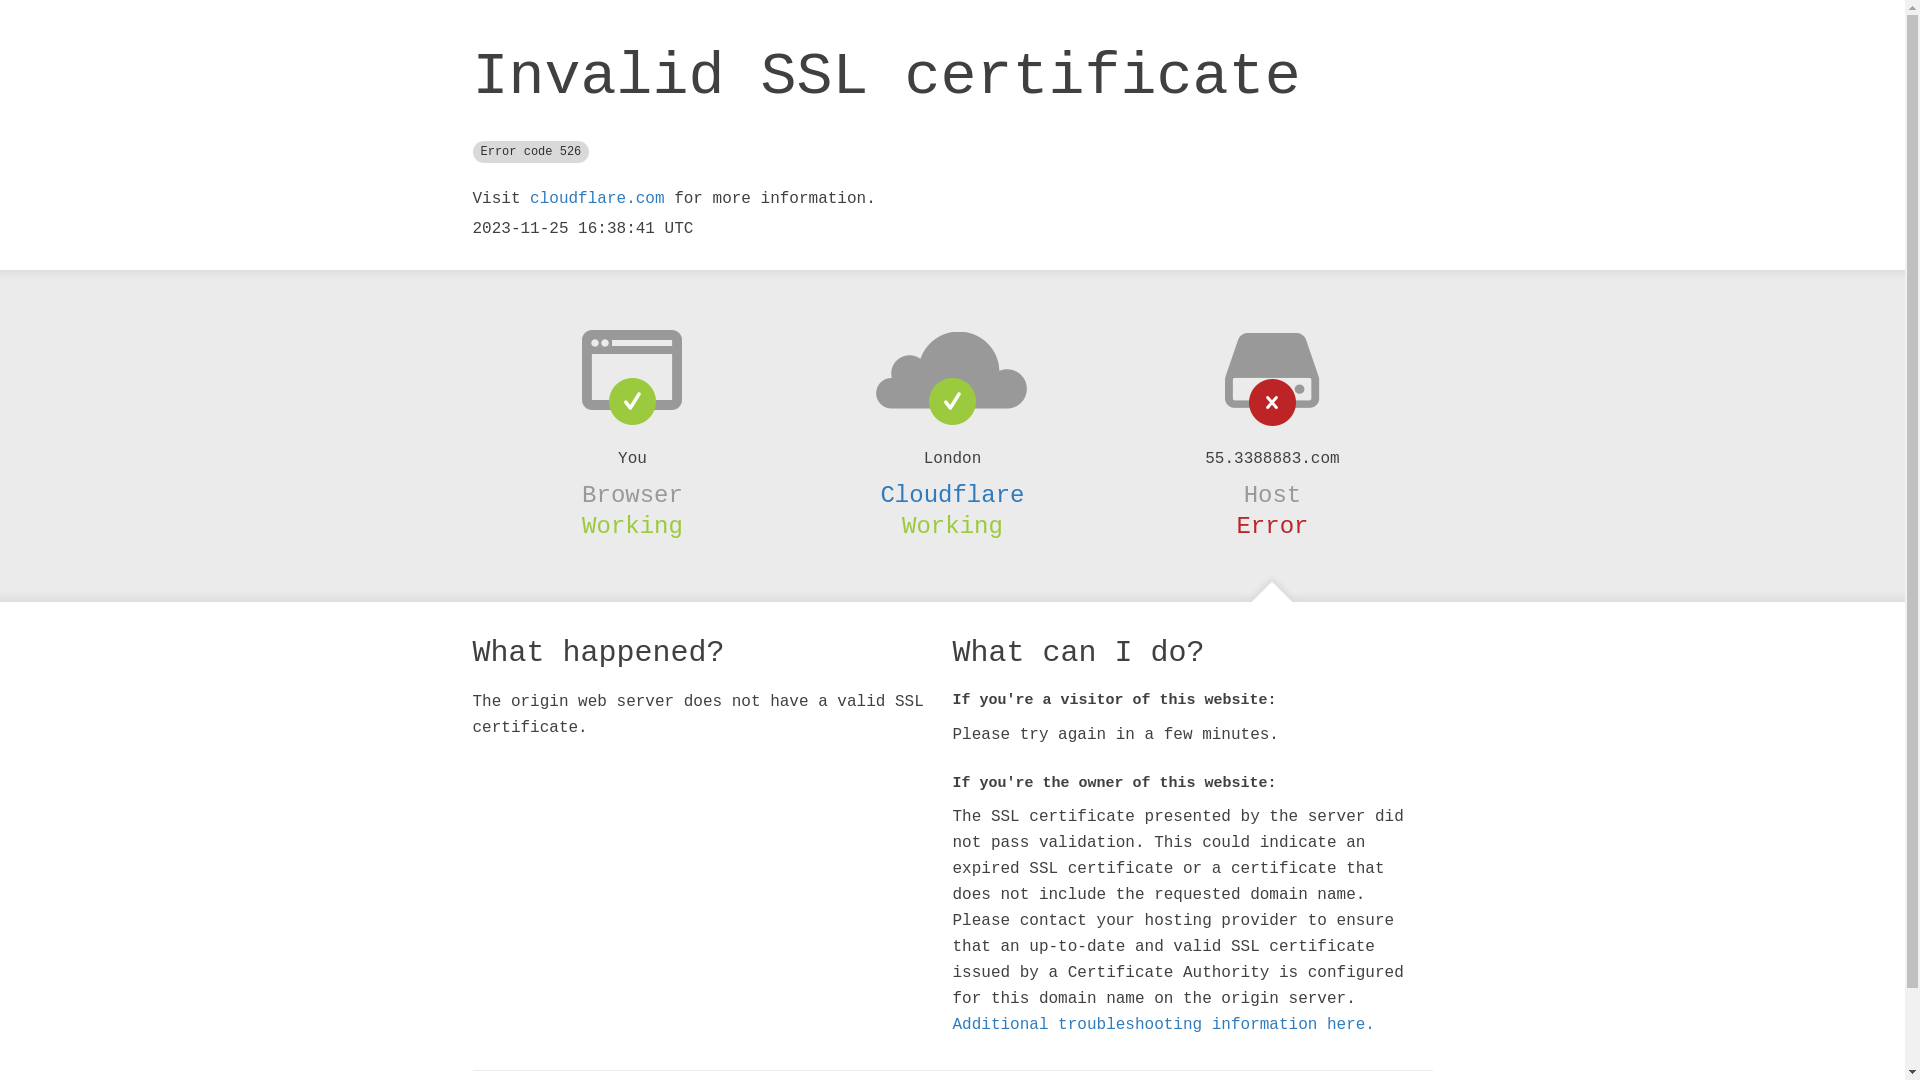 This screenshot has height=1080, width=1920. Describe the element at coordinates (952, 495) in the screenshot. I see `Cloudflare` at that location.